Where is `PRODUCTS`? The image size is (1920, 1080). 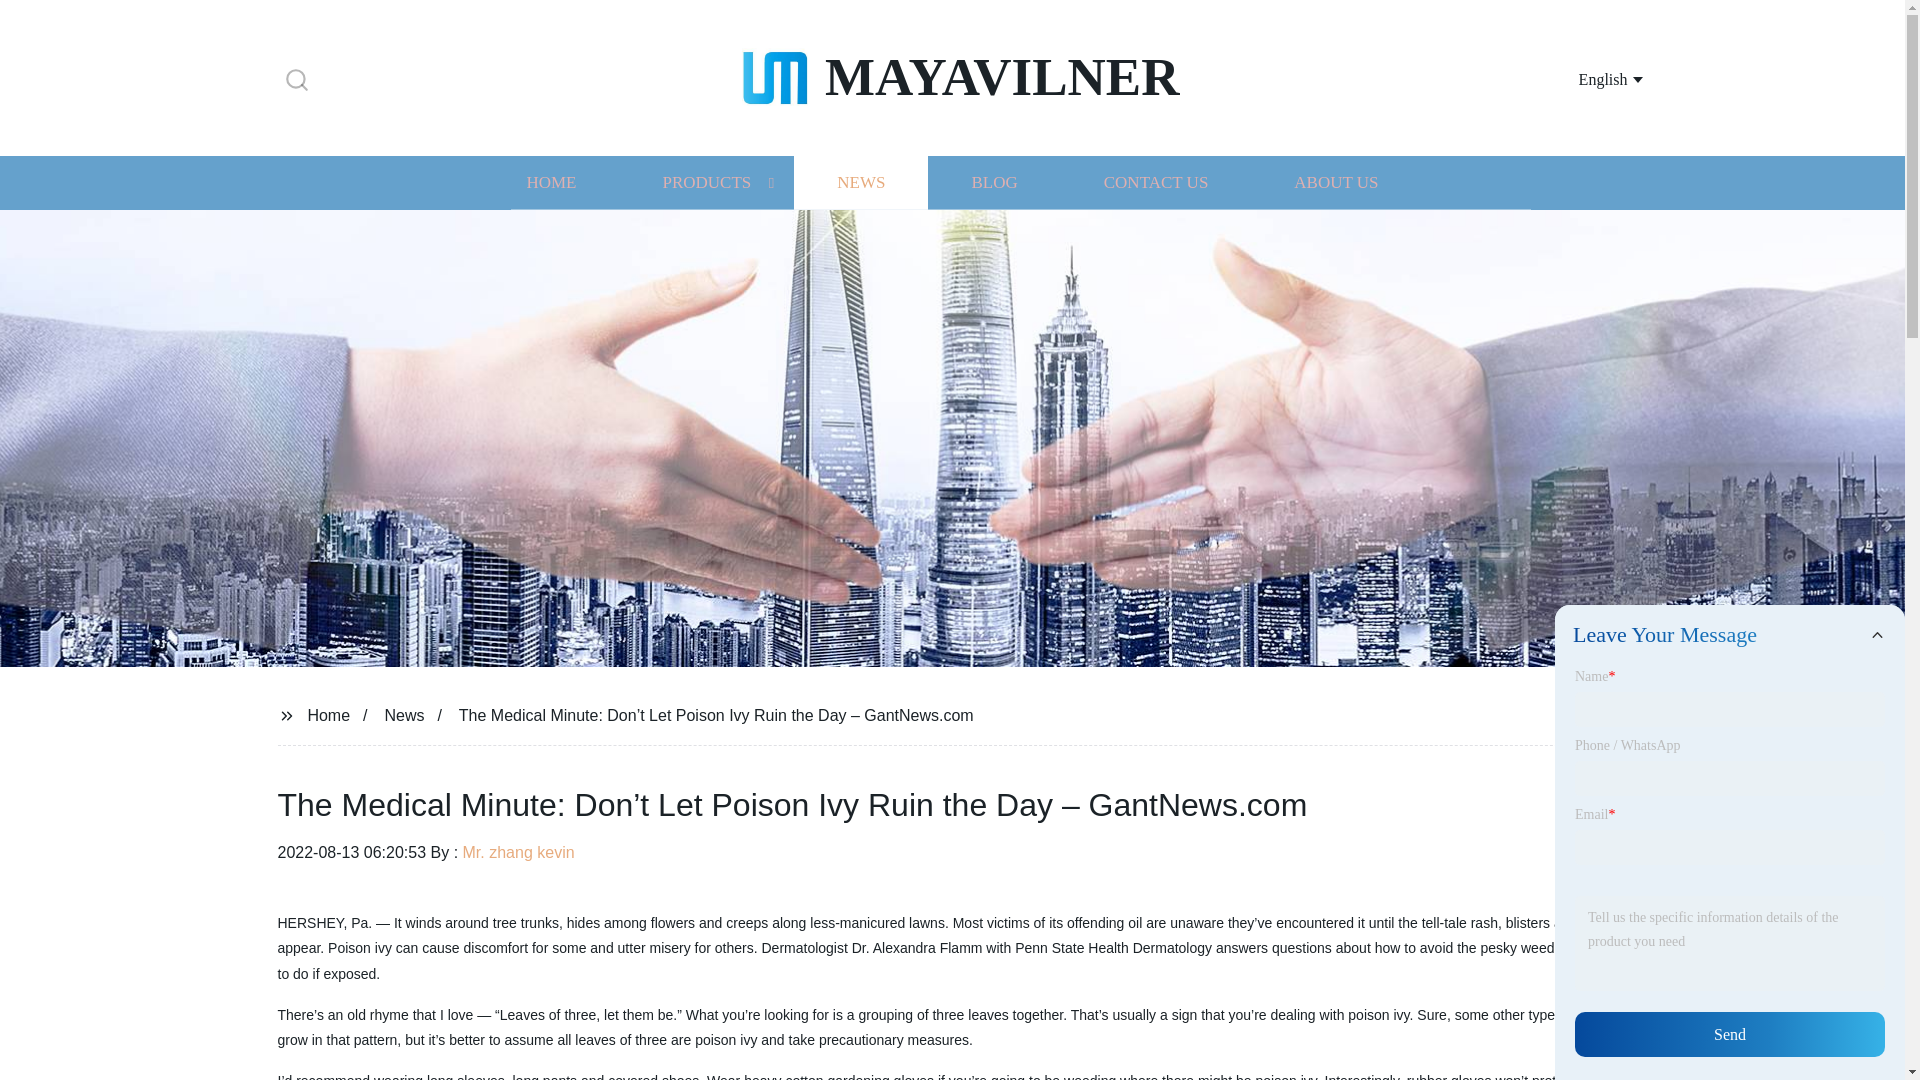
PRODUCTS is located at coordinates (706, 182).